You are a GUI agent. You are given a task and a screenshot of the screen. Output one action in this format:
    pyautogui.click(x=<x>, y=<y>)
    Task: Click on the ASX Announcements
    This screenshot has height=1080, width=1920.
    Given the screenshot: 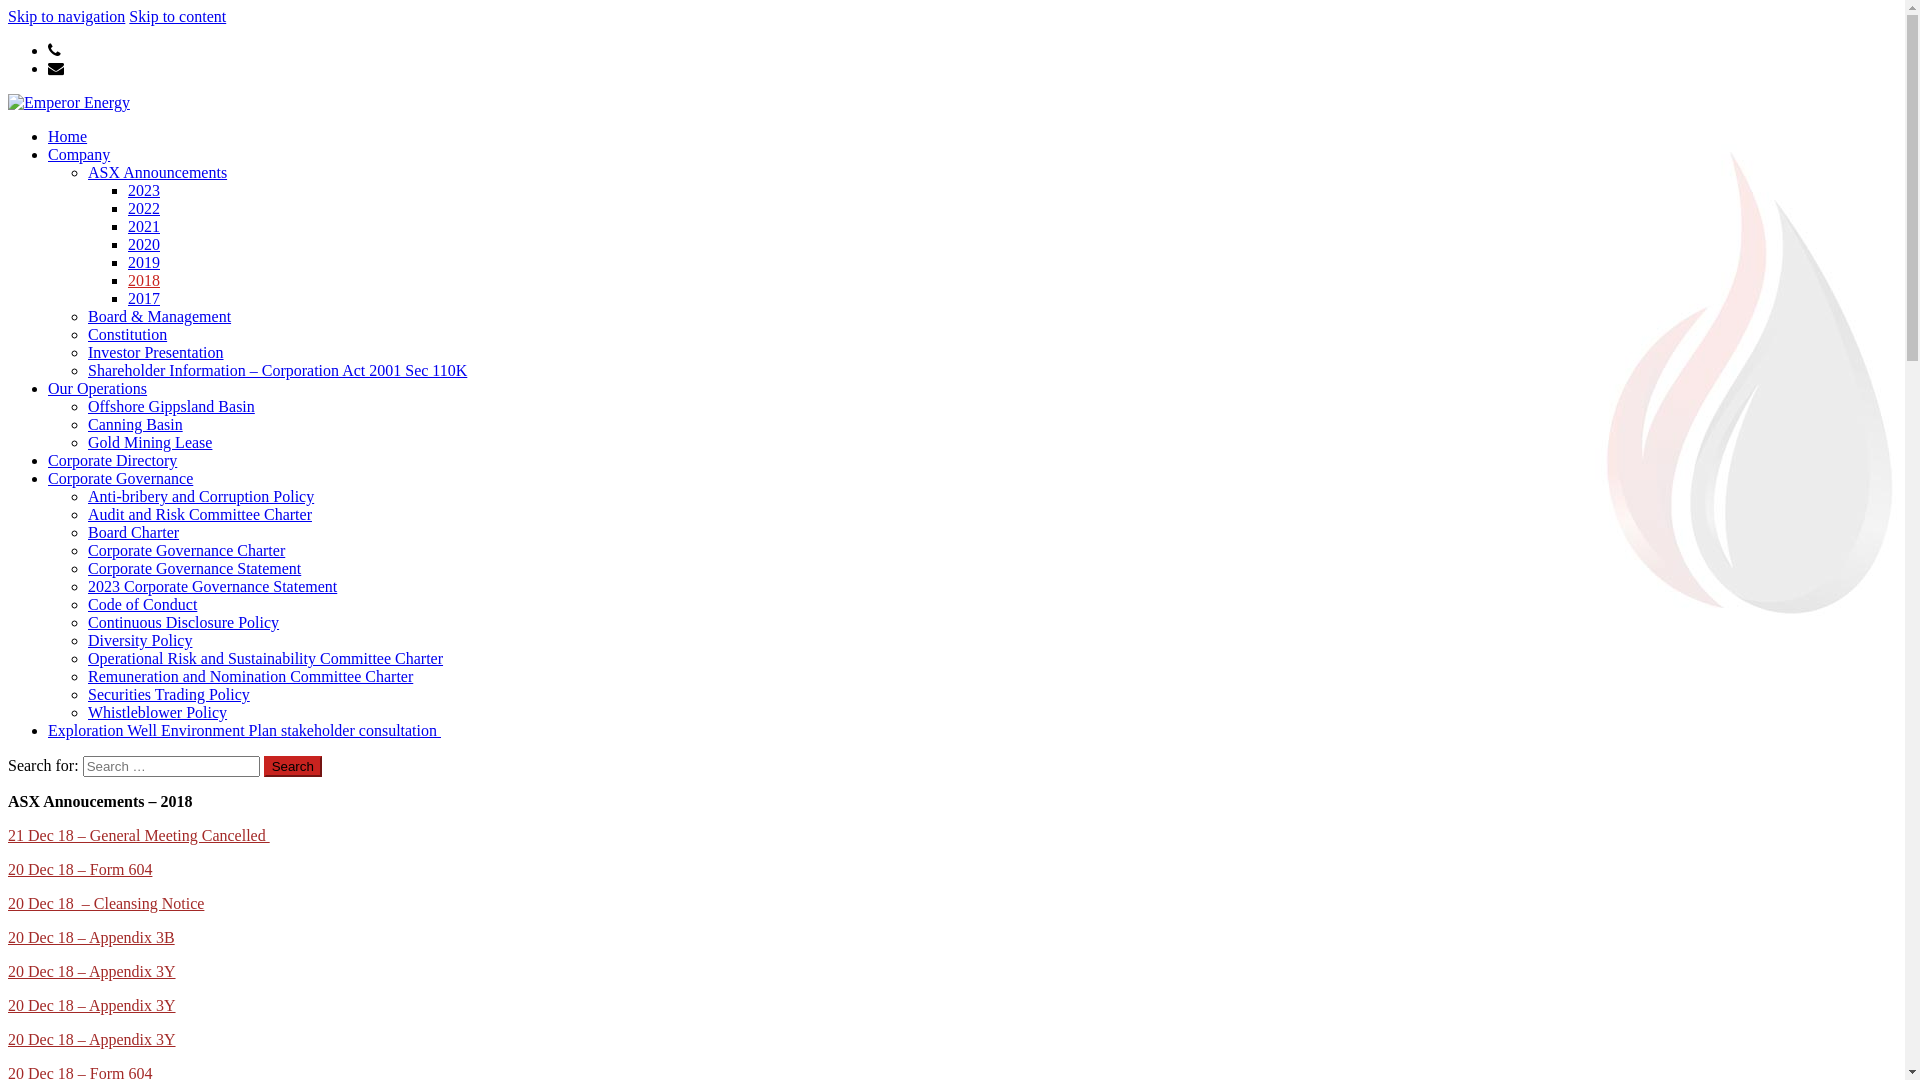 What is the action you would take?
    pyautogui.click(x=158, y=172)
    